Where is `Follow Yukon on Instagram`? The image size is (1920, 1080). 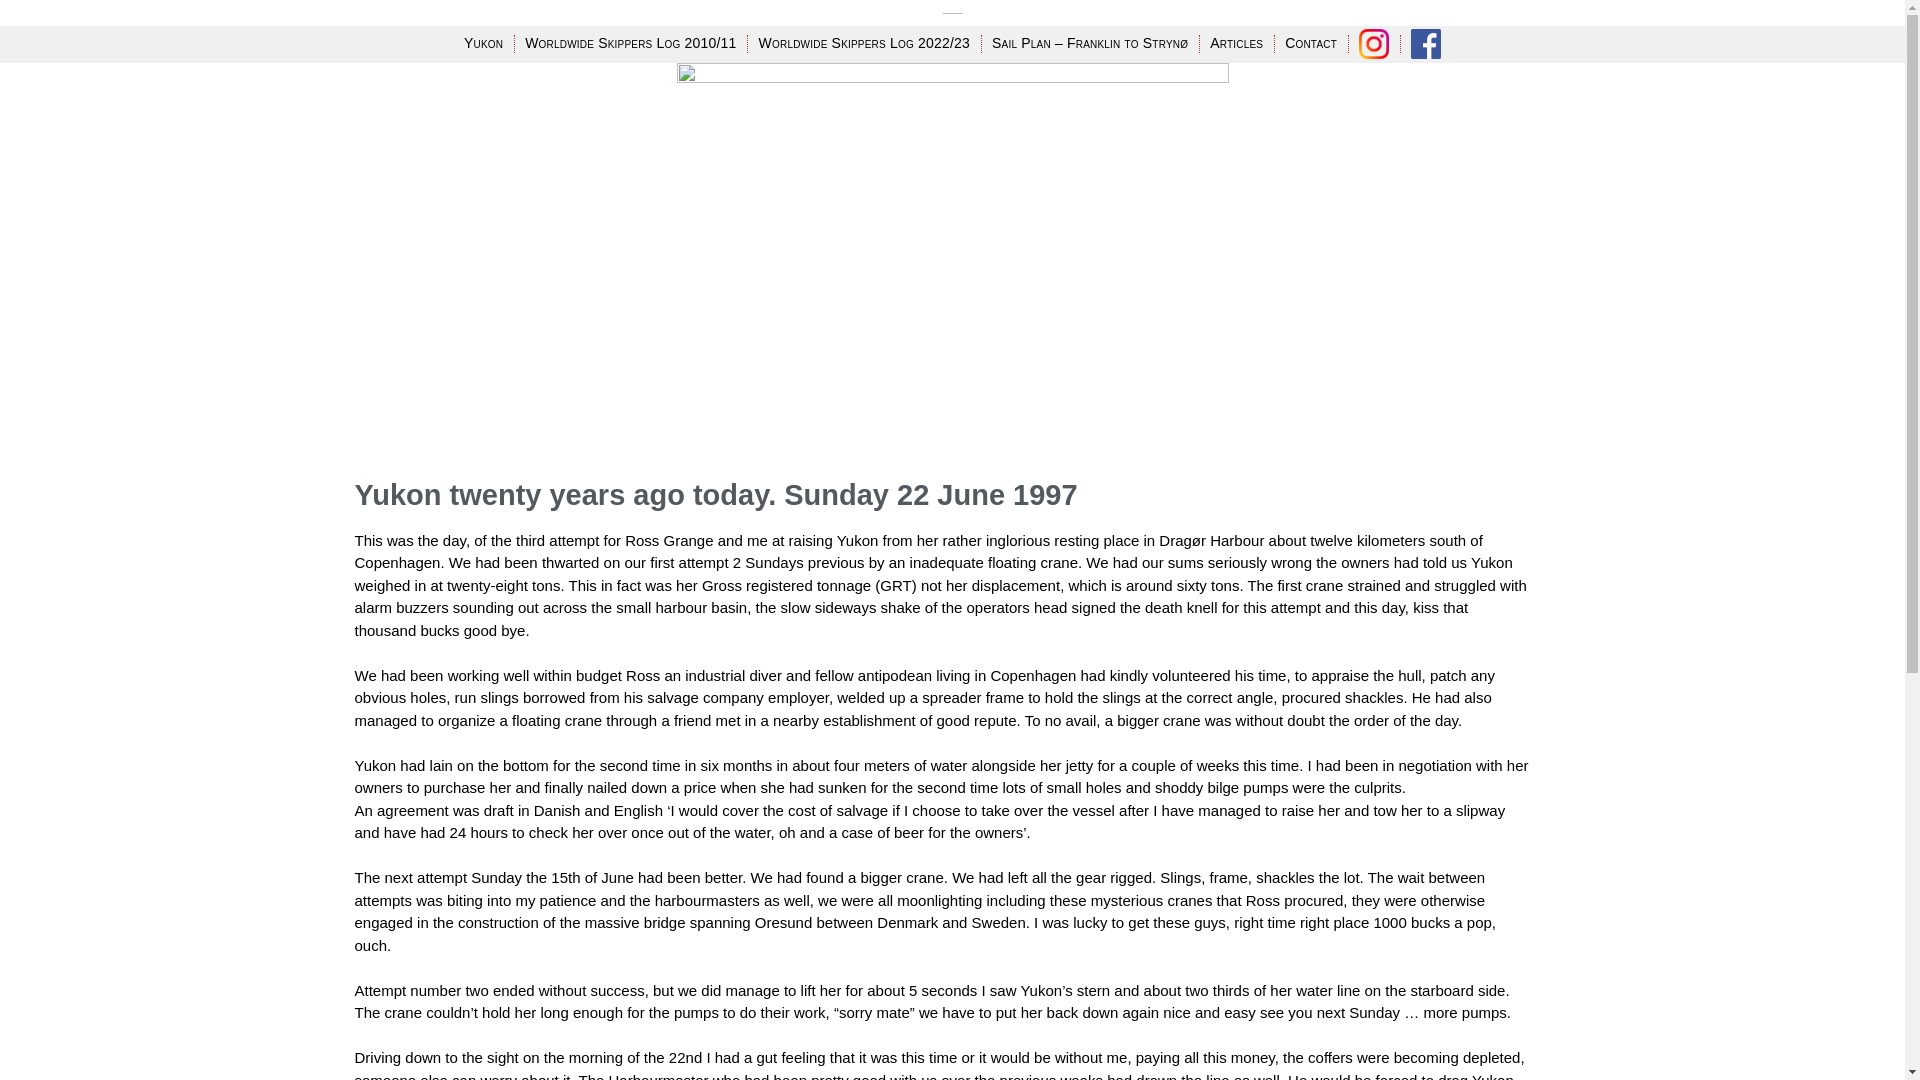
Follow Yukon on Instagram is located at coordinates (1374, 44).